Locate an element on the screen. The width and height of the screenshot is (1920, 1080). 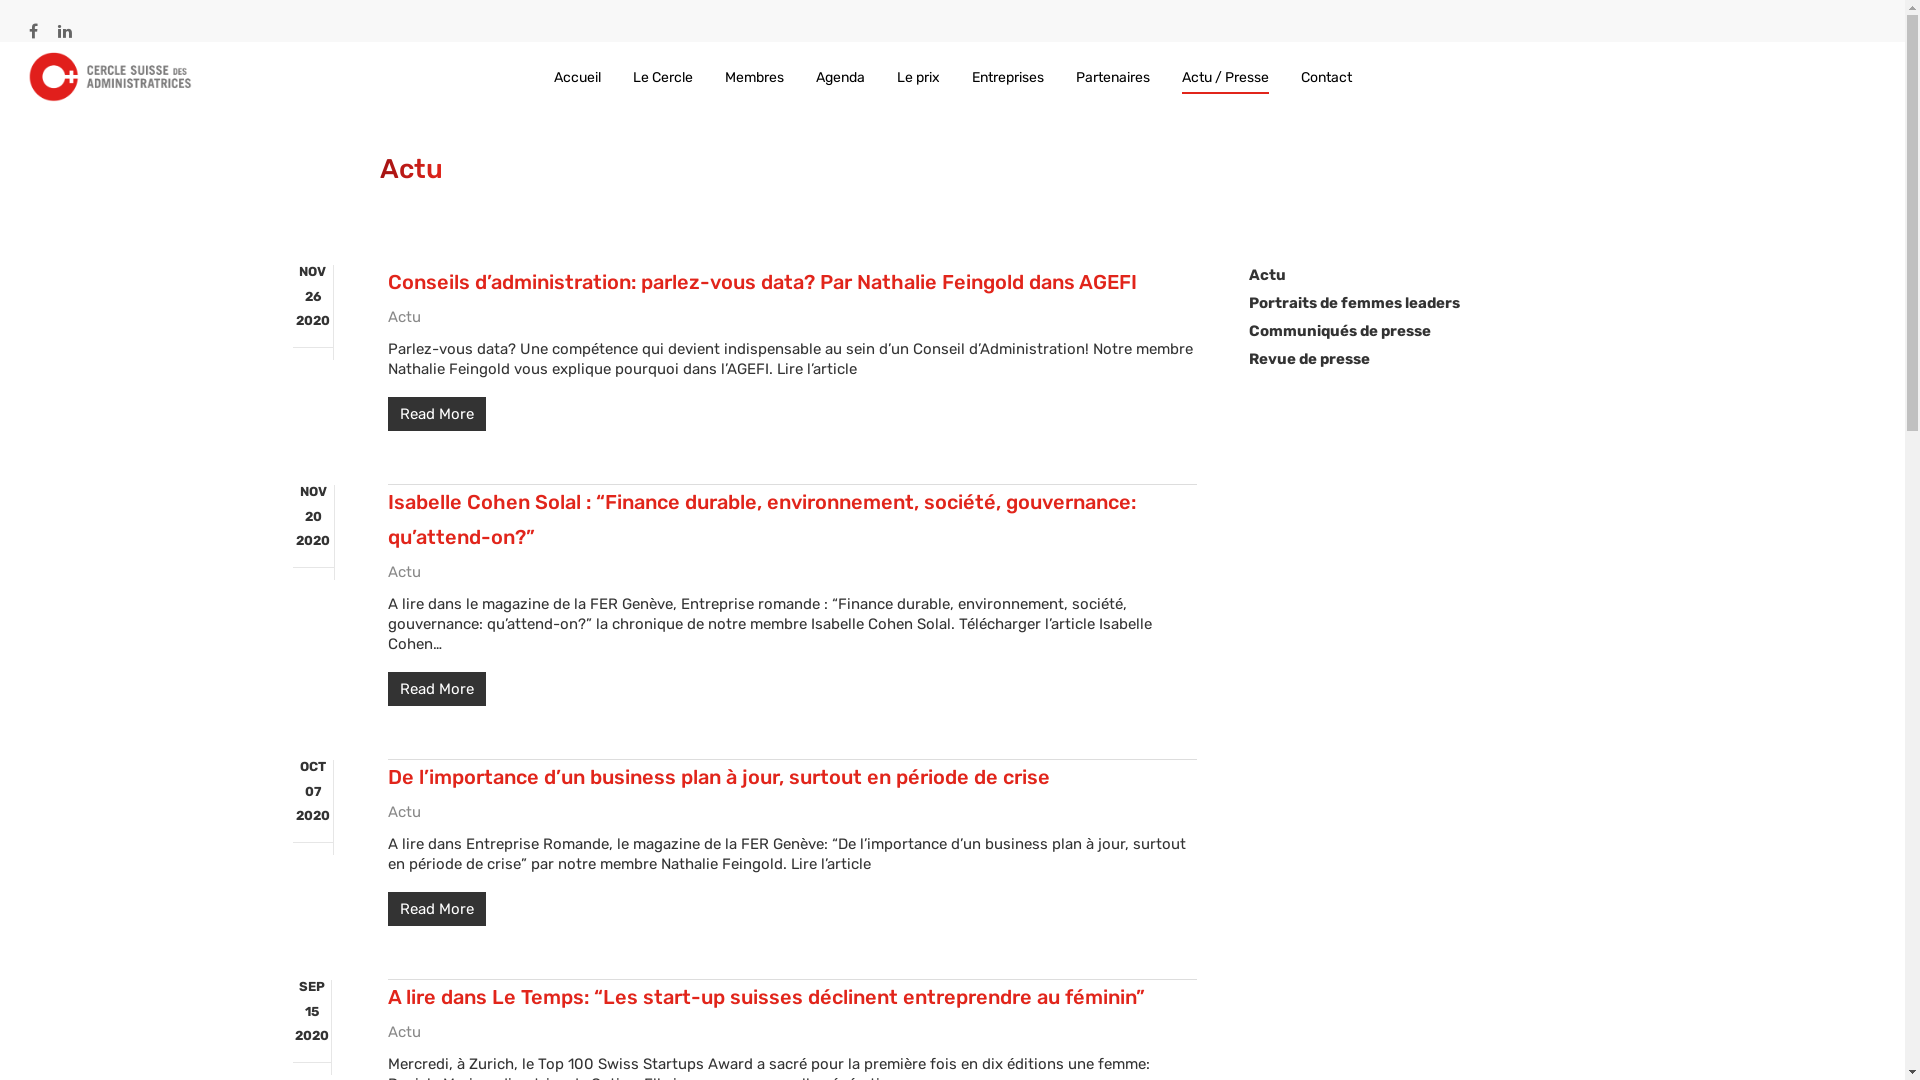
Membres is located at coordinates (754, 78).